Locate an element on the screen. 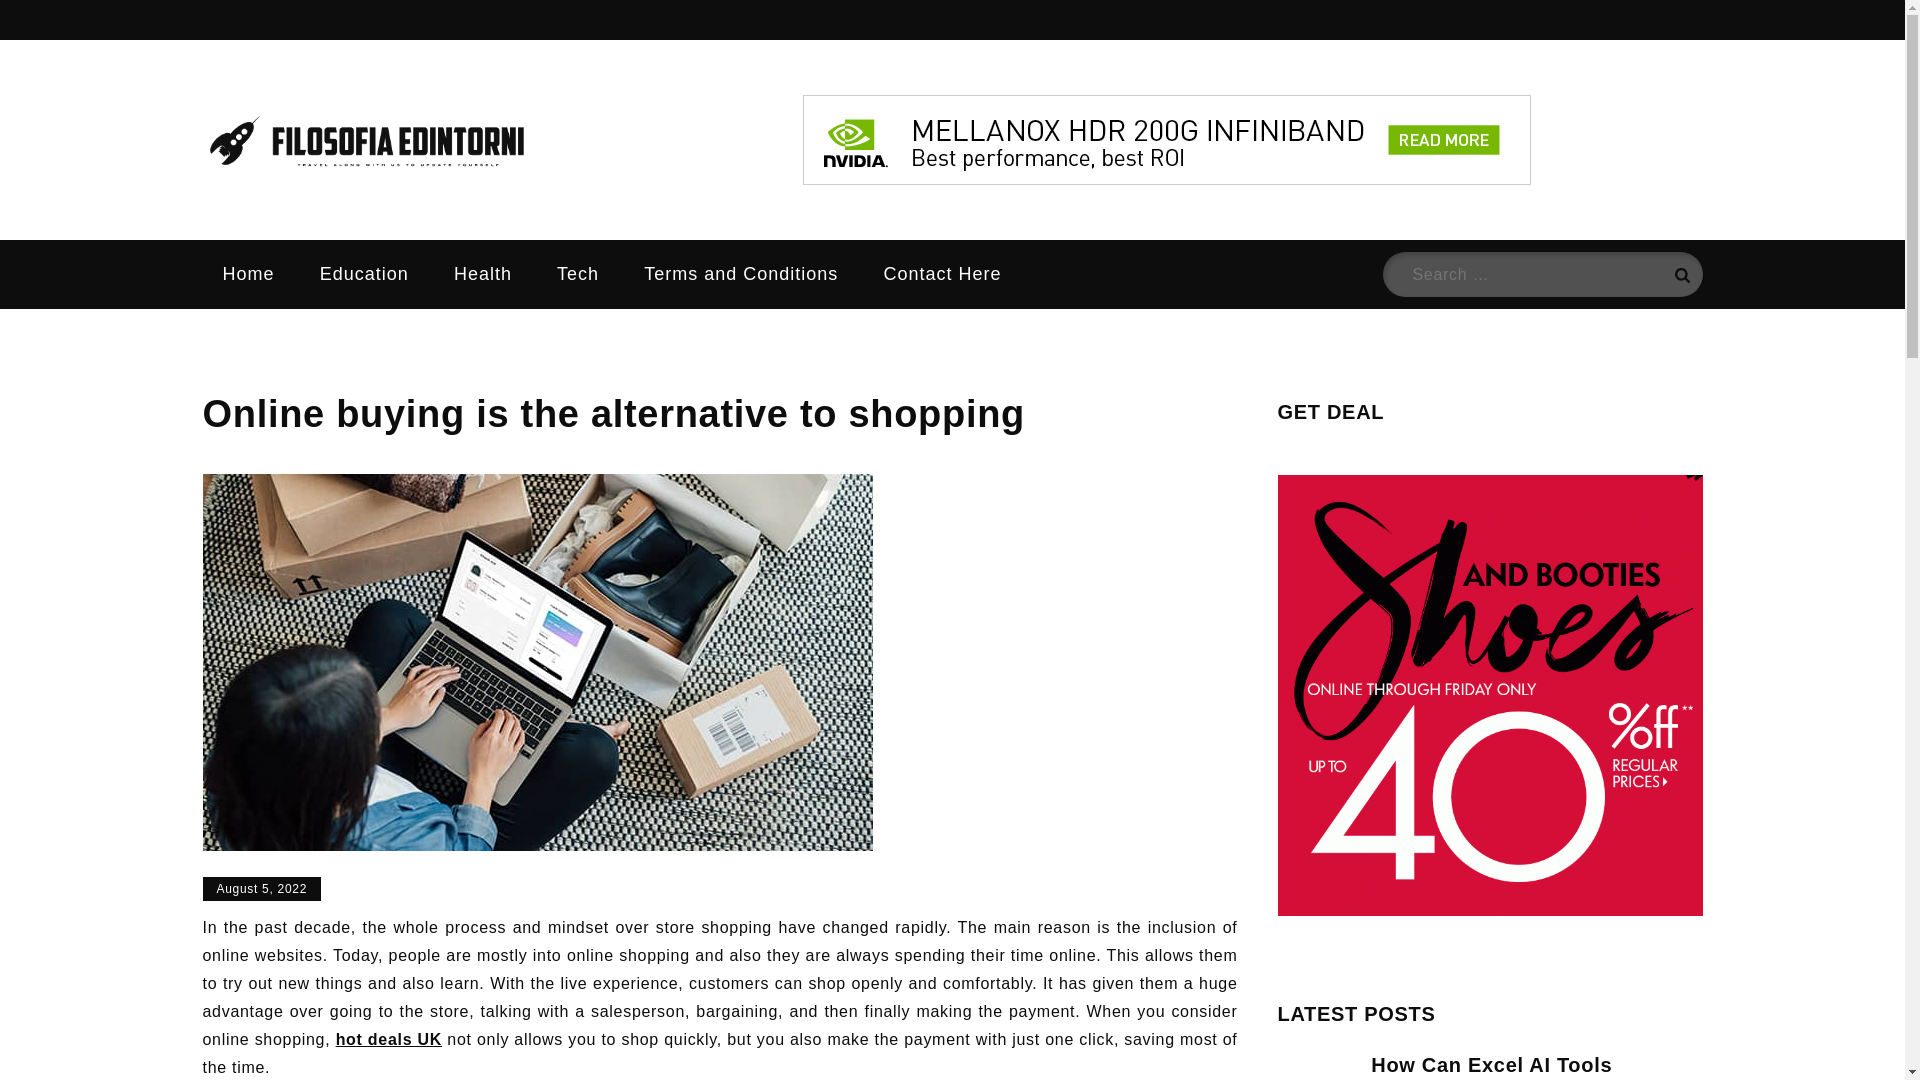 The width and height of the screenshot is (1920, 1080). How Can Excel AI Tools Improve Functionality? is located at coordinates (1491, 1067).